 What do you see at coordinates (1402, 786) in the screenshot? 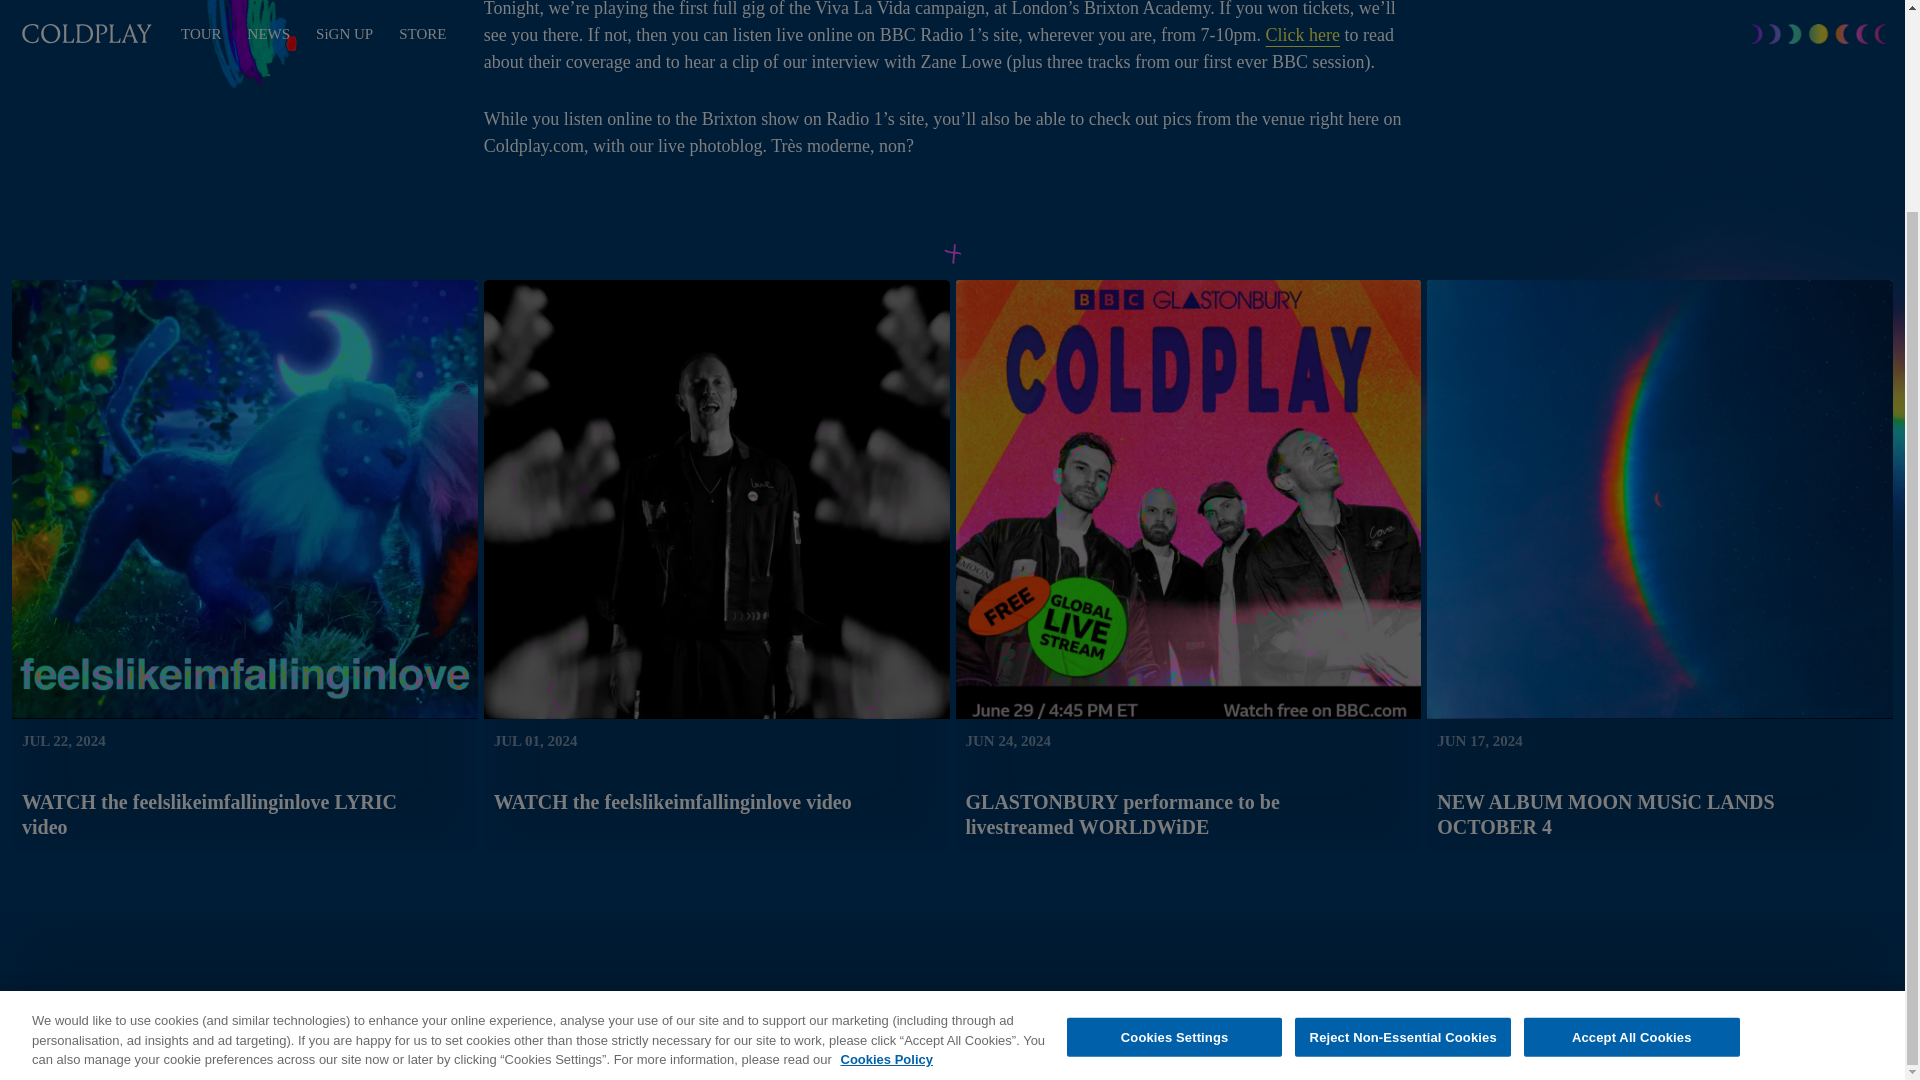
I see `Reject Non-Essential Cookies` at bounding box center [1402, 786].